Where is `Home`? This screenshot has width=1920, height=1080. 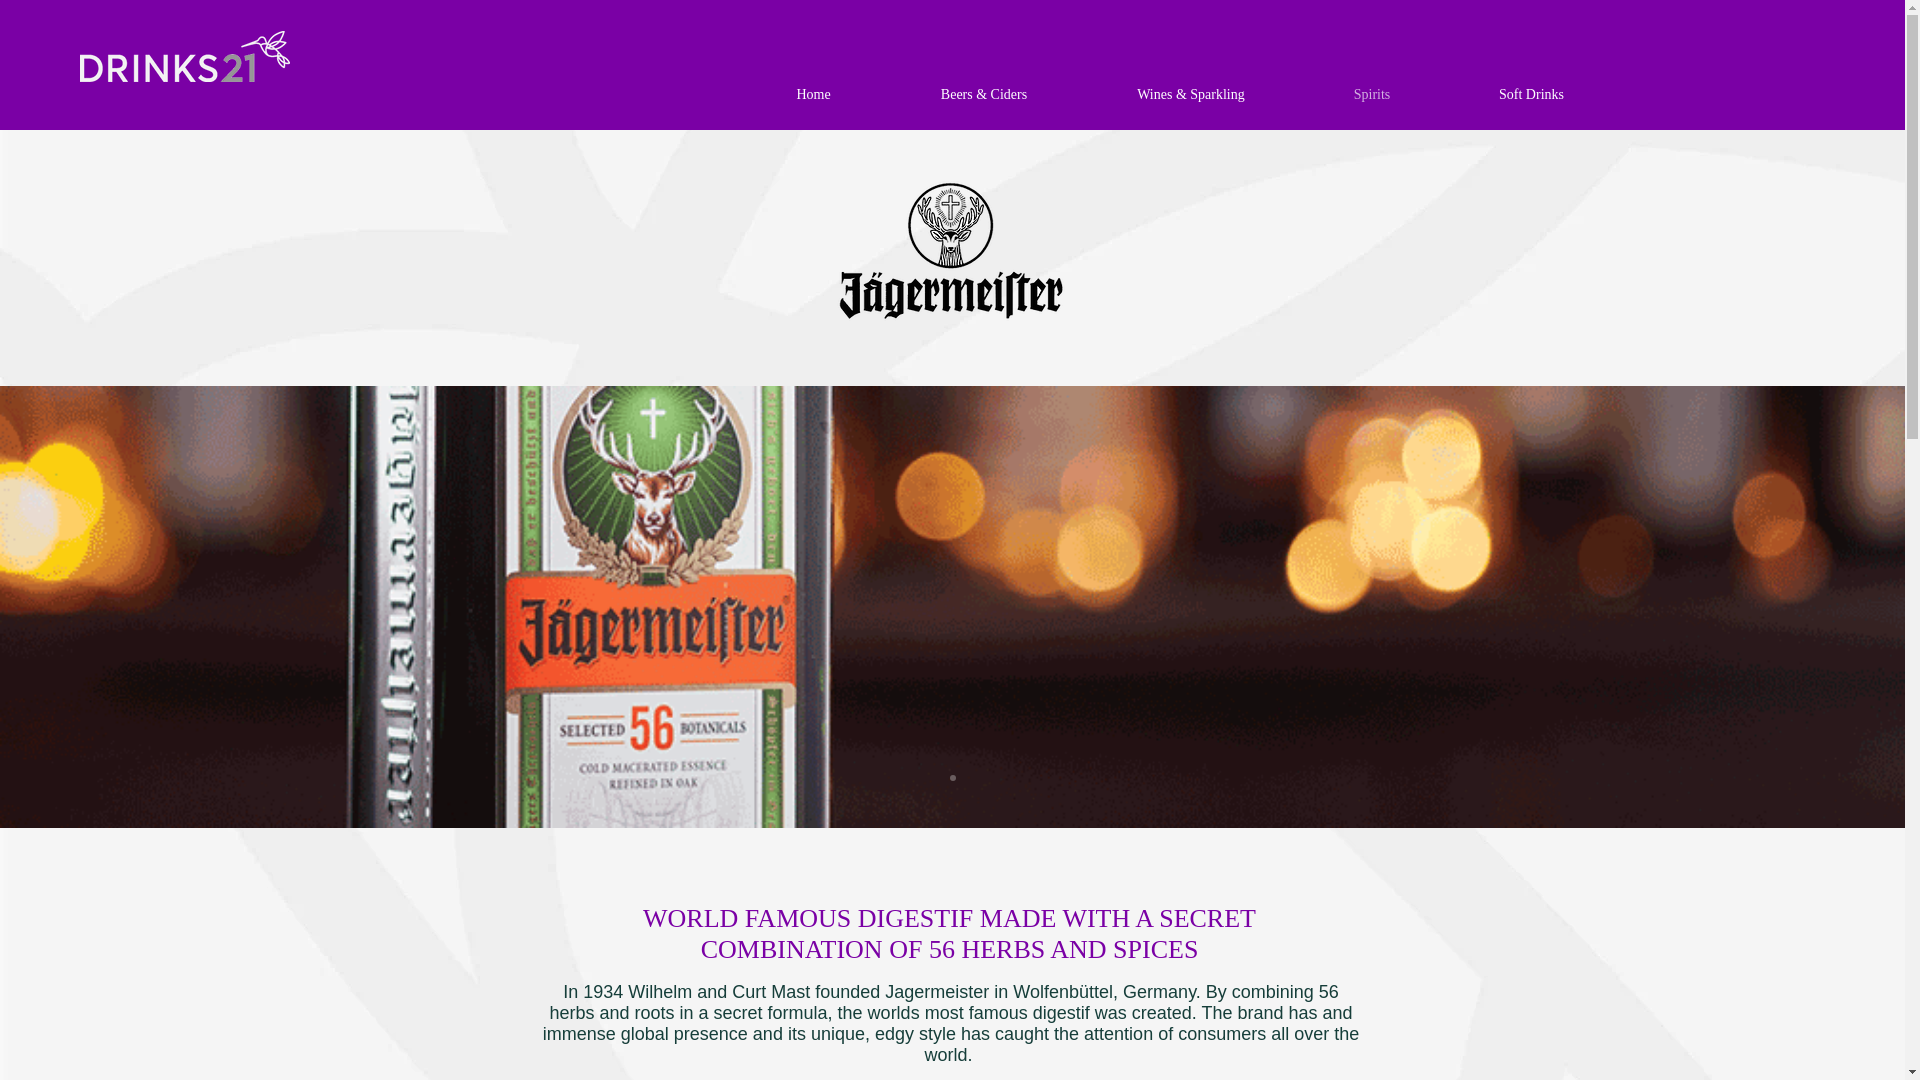 Home is located at coordinates (813, 94).